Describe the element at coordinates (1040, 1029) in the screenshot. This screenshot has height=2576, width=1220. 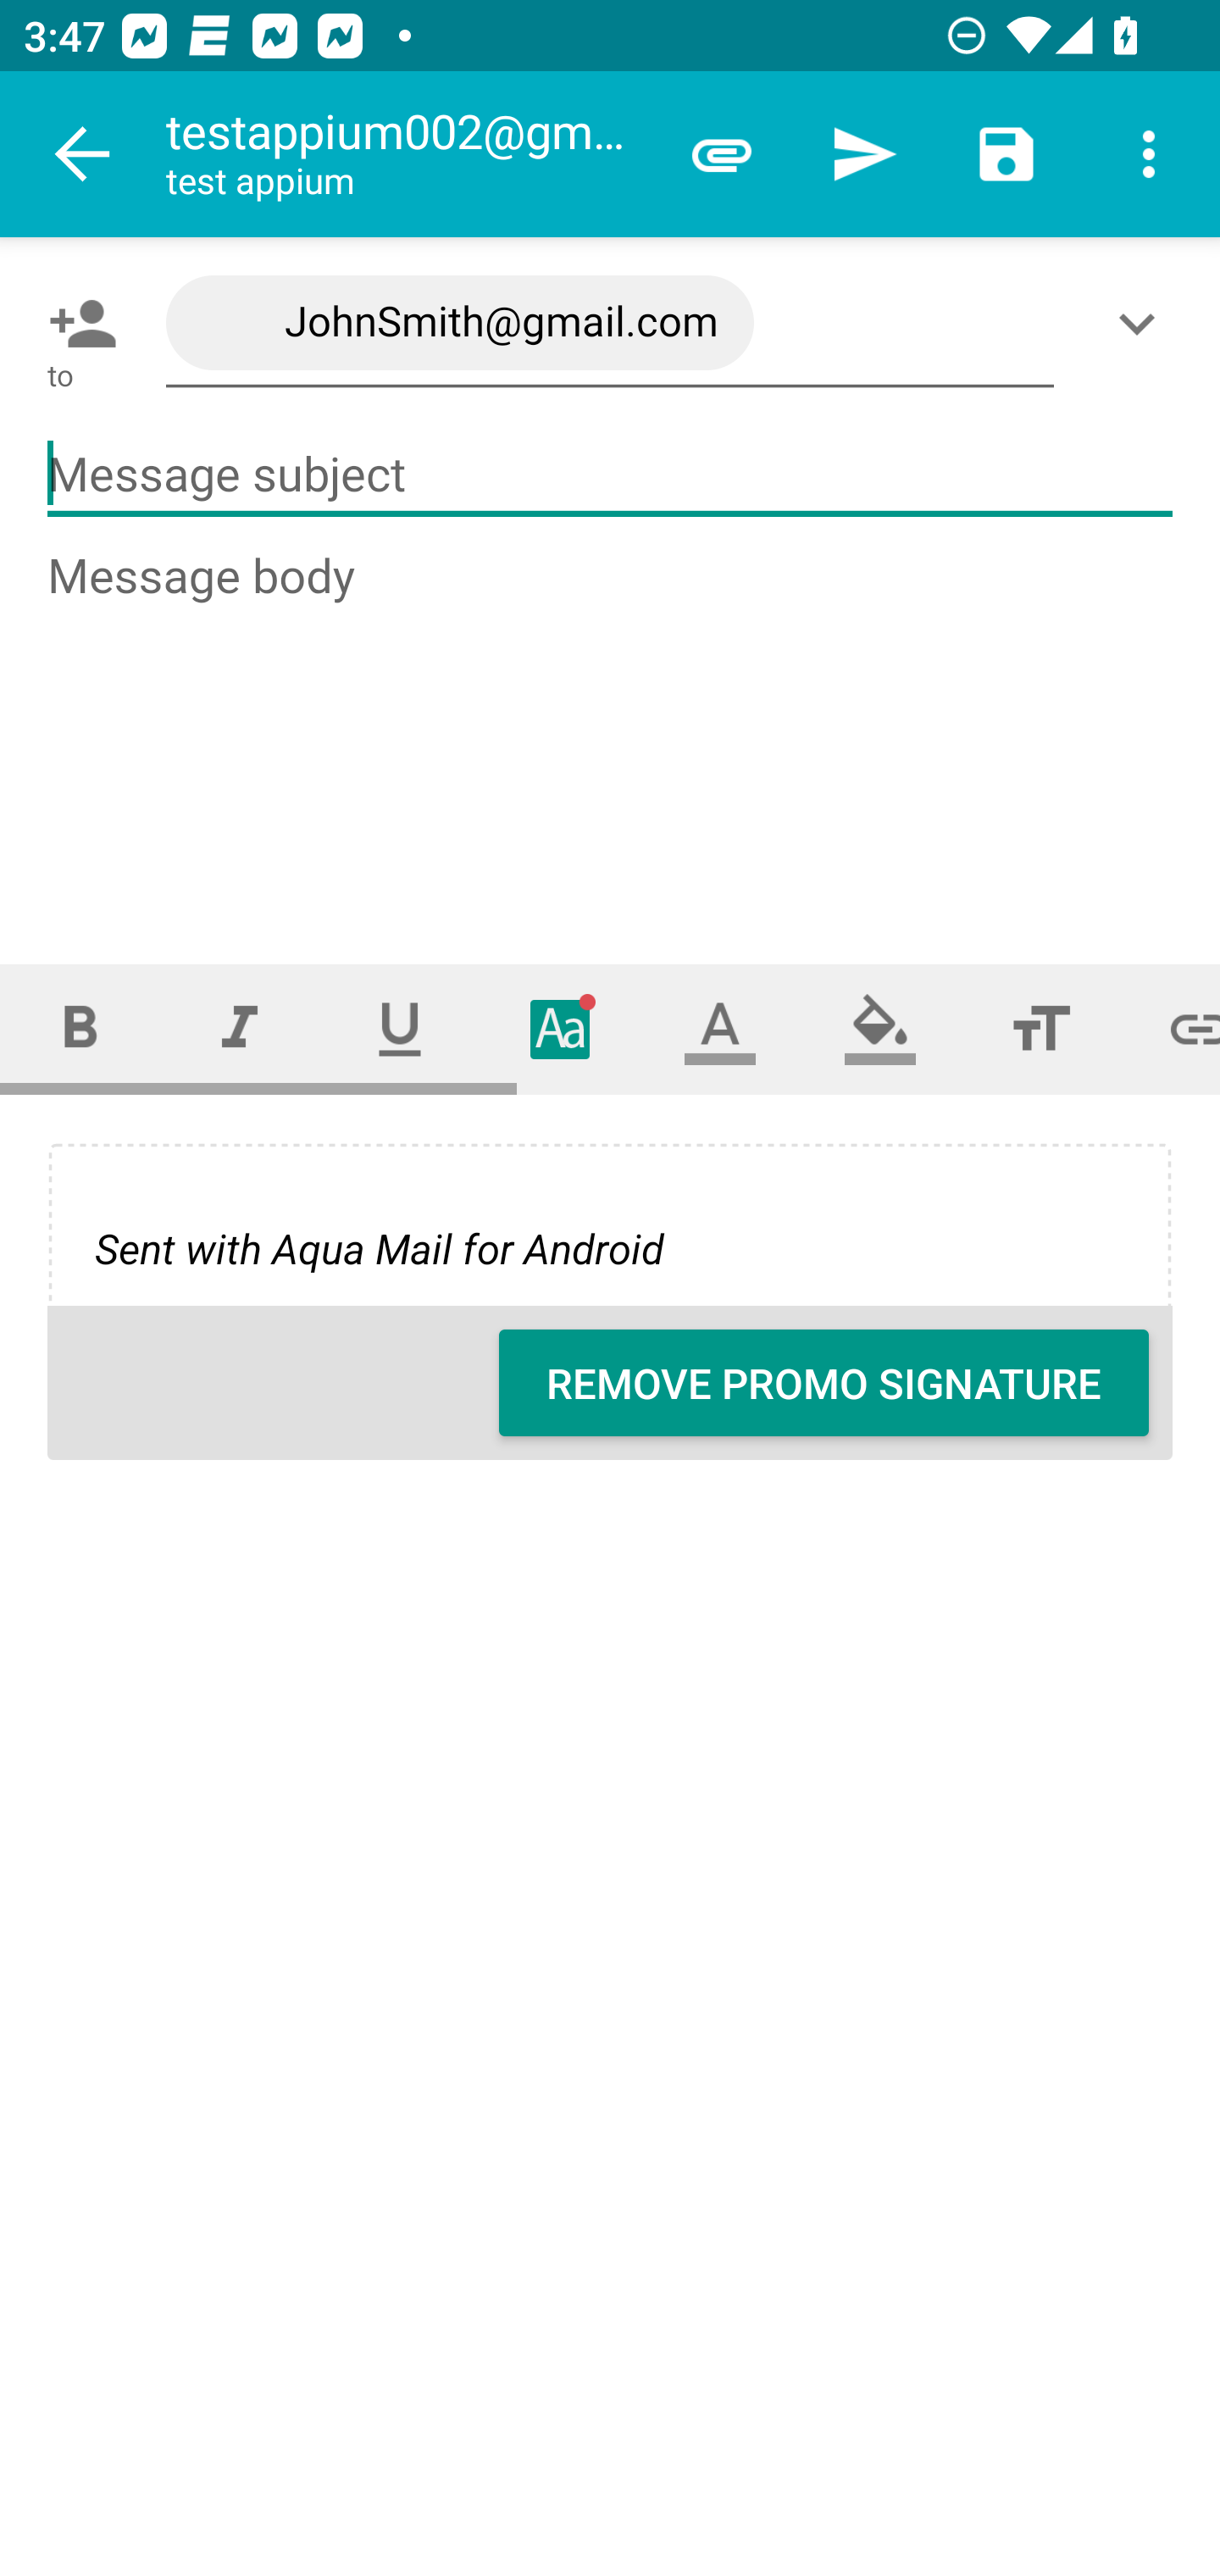
I see `Font size` at that location.